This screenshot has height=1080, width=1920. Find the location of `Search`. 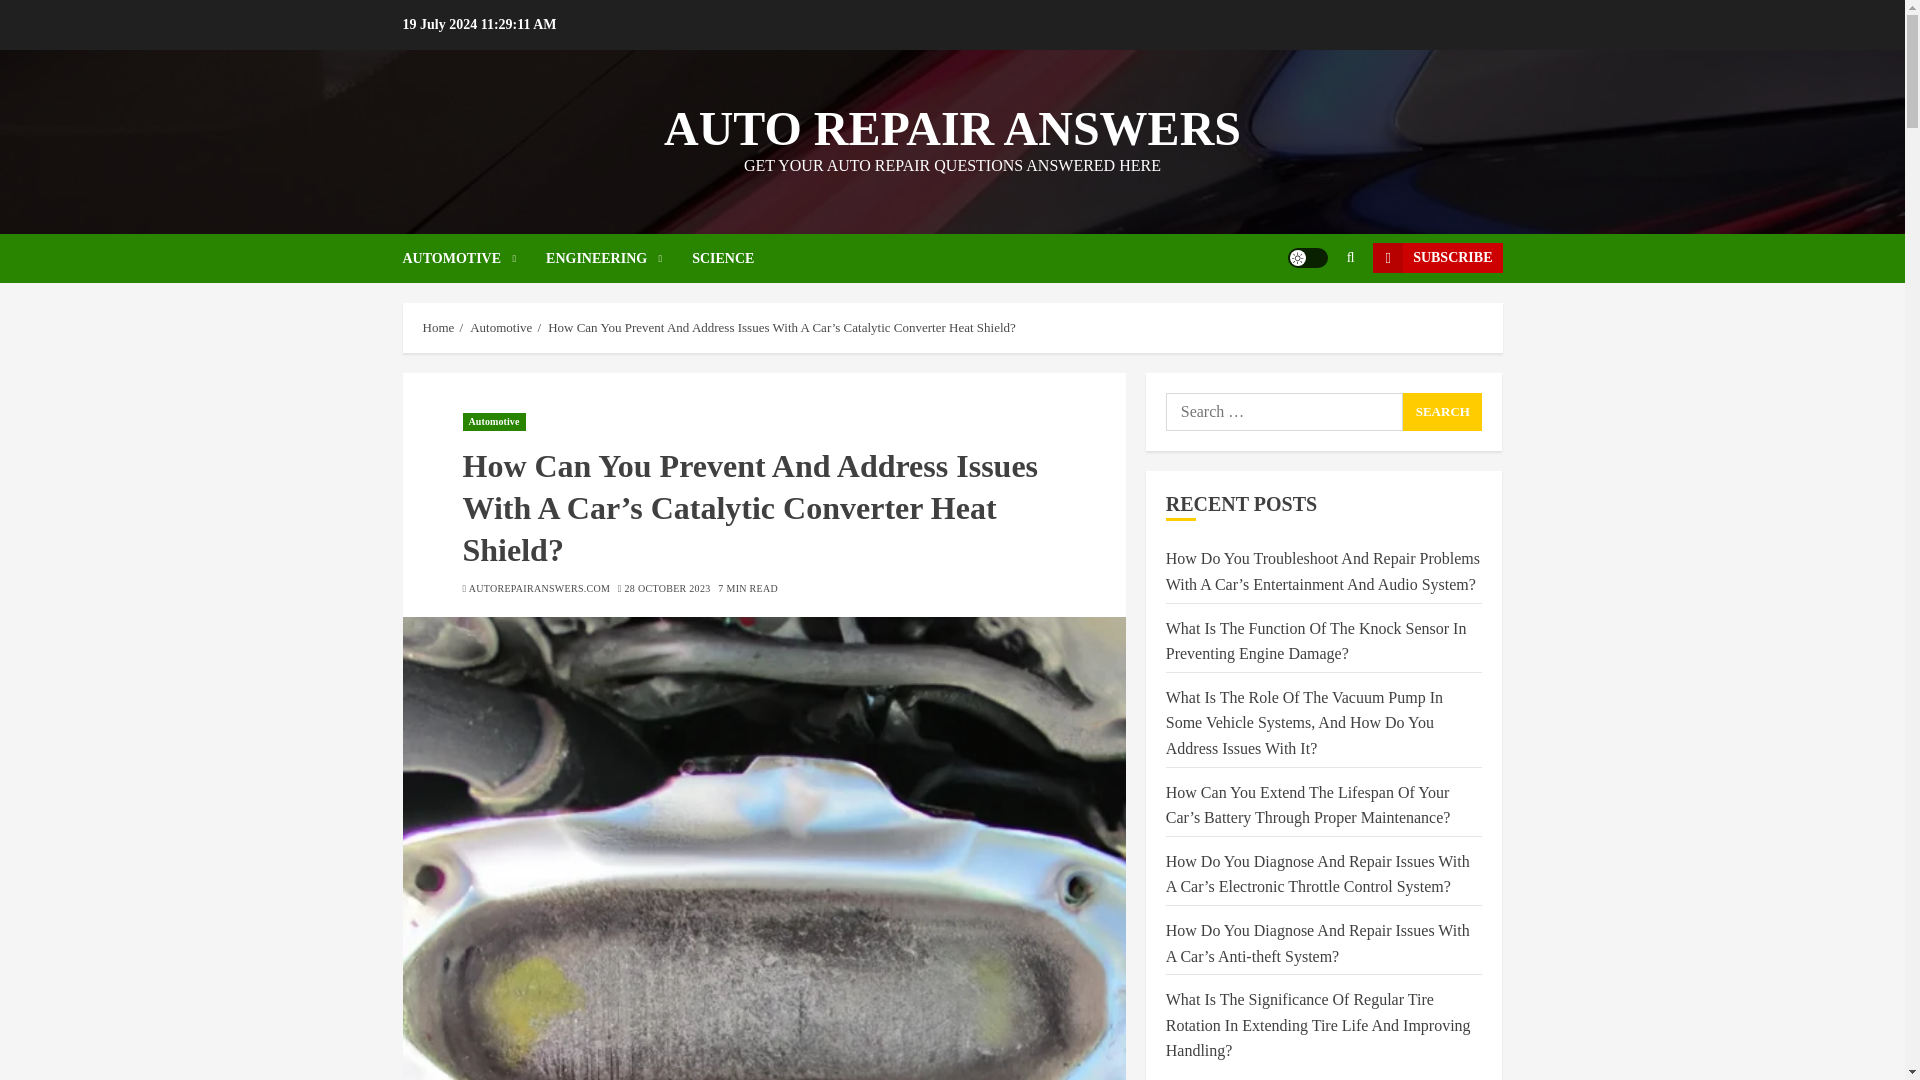

Search is located at coordinates (1442, 412).